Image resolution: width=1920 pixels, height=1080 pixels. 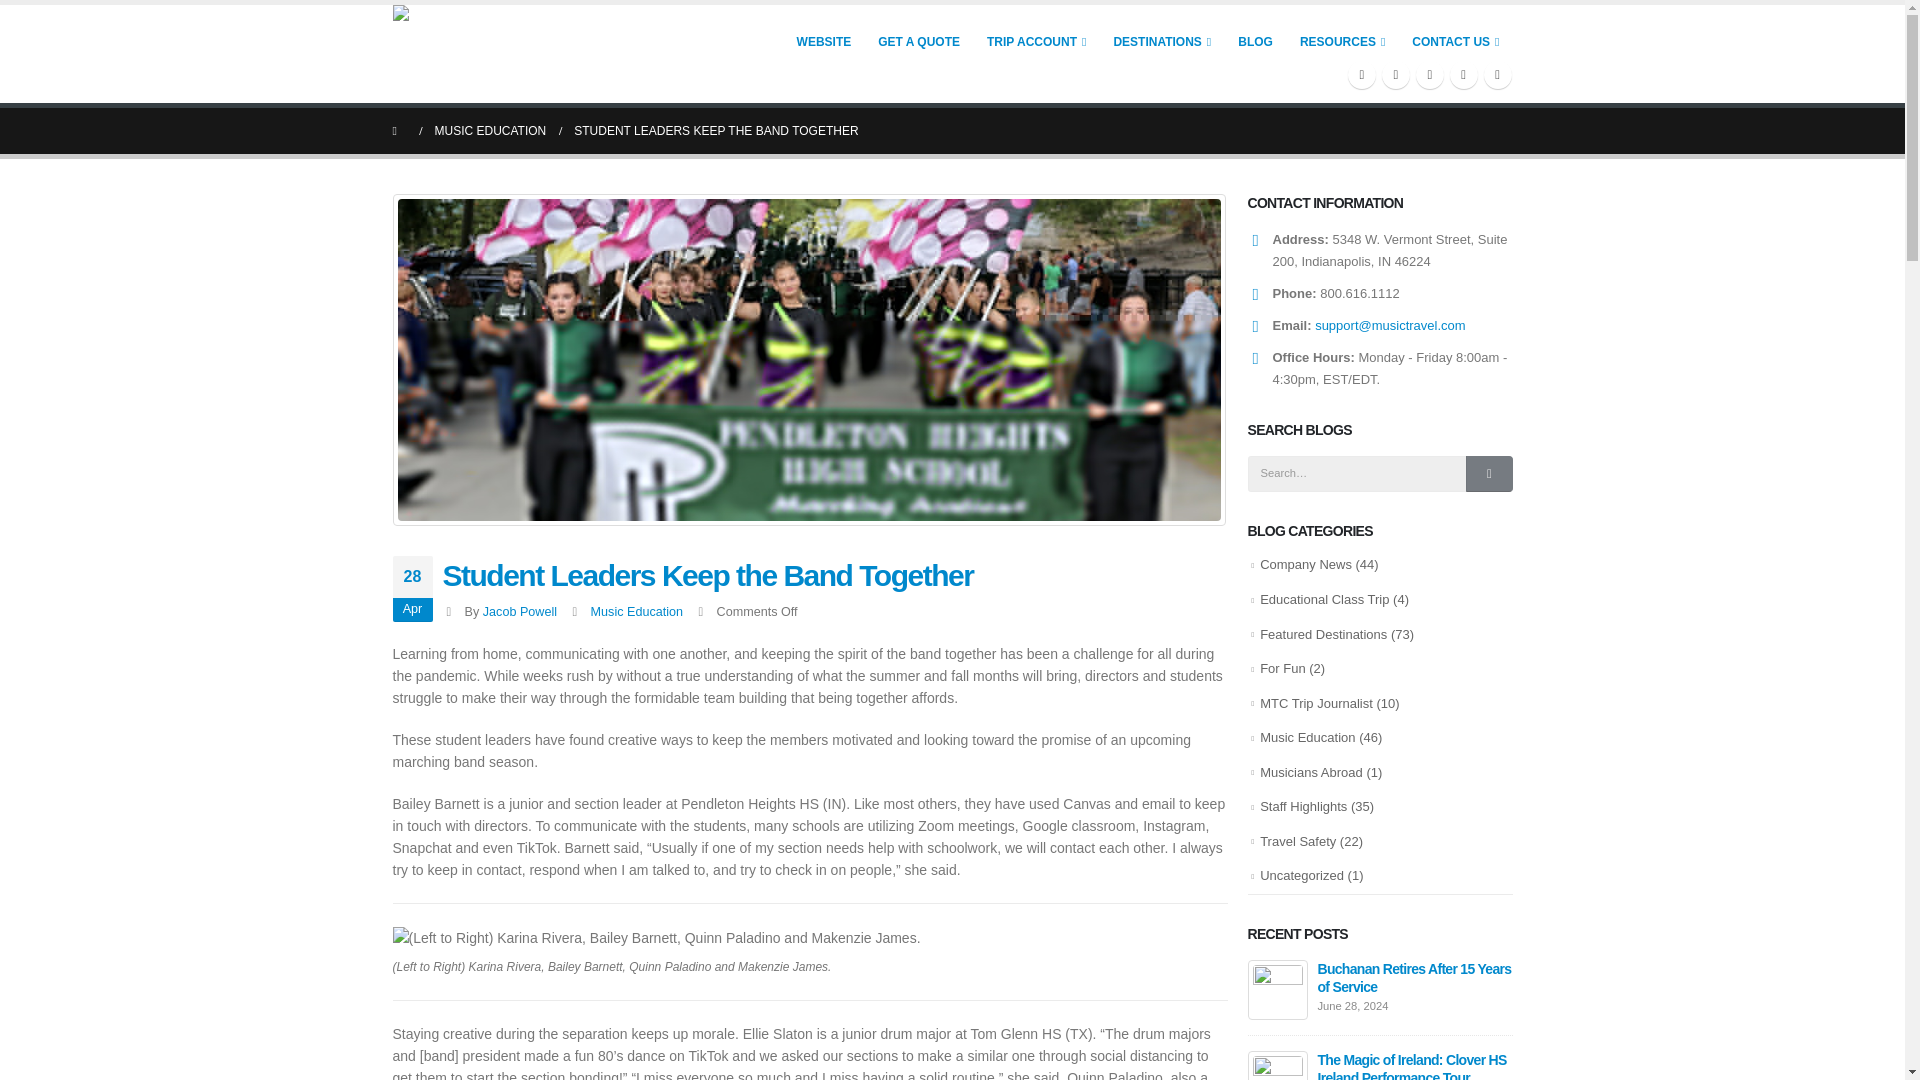 What do you see at coordinates (919, 40) in the screenshot?
I see `GET A QUOTE` at bounding box center [919, 40].